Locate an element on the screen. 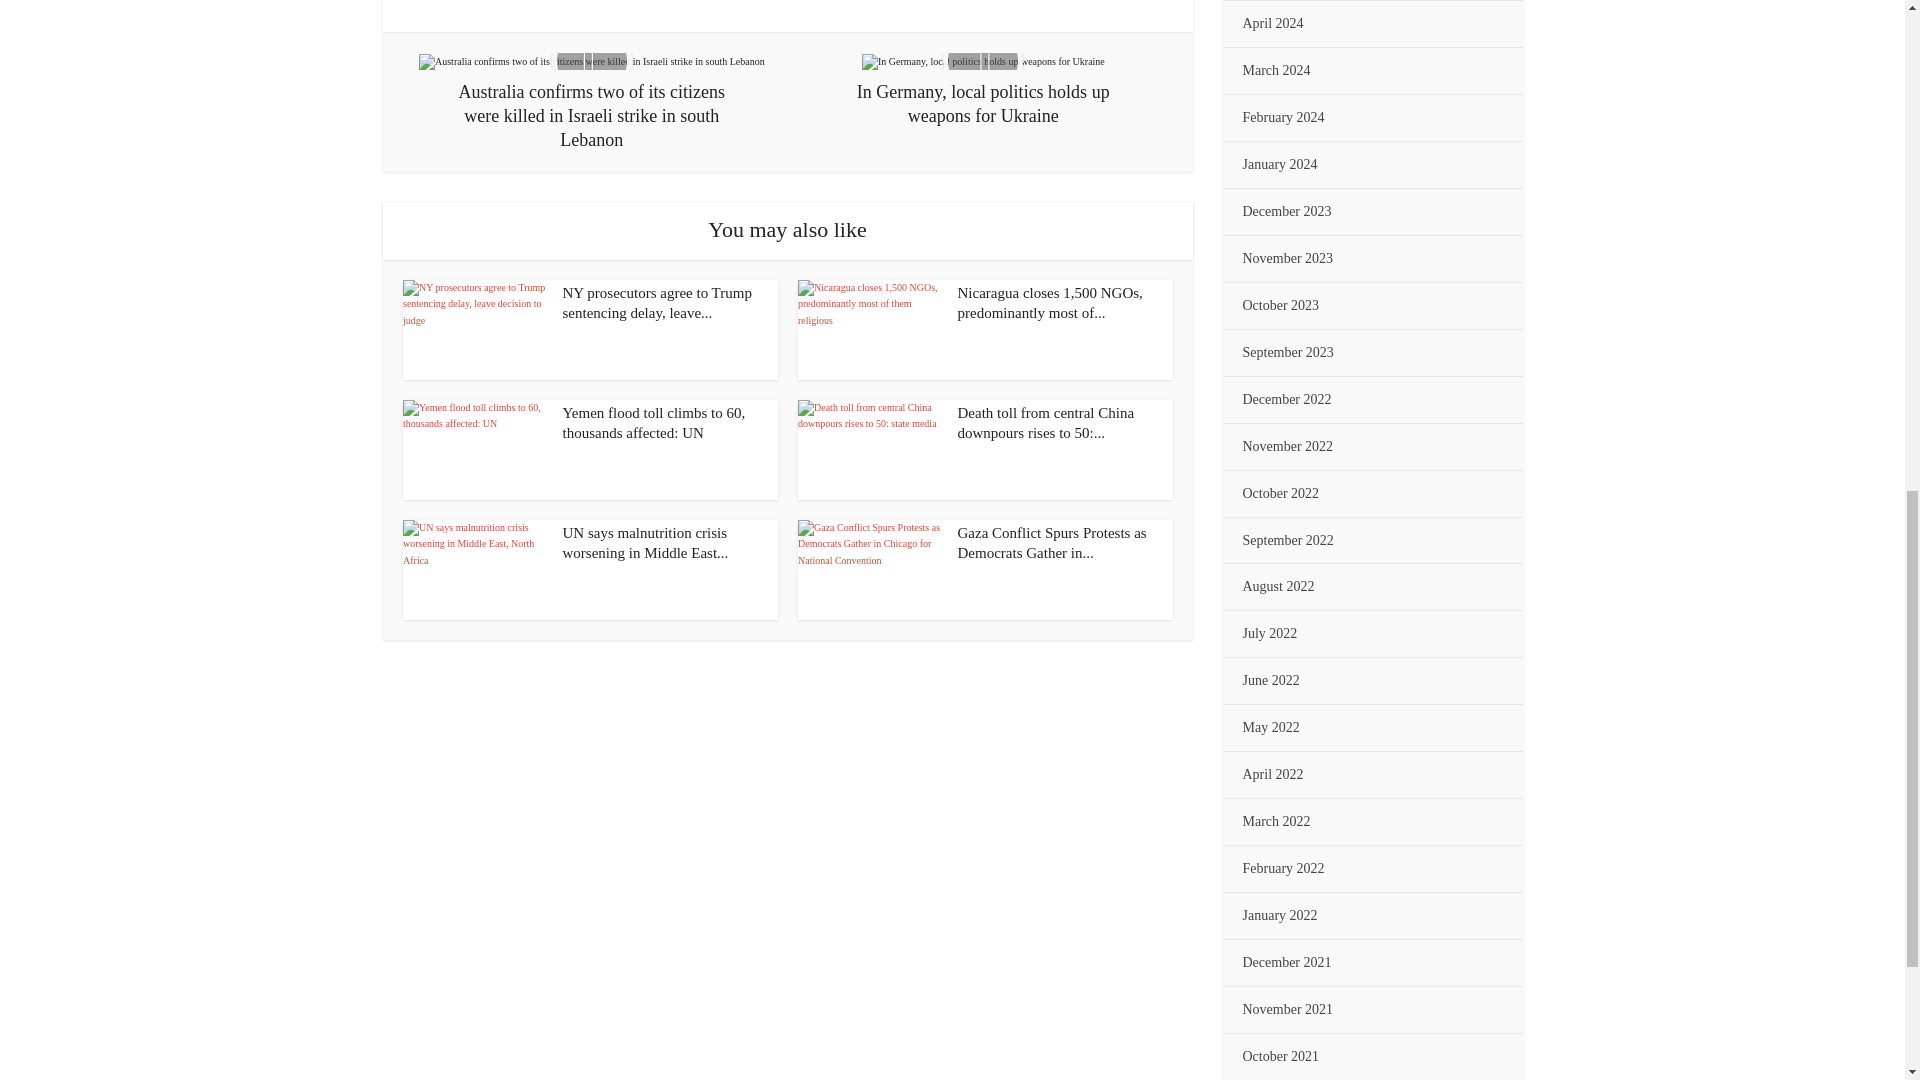  In Germany, local politics holds up weapons for Ukraine is located at coordinates (984, 62).